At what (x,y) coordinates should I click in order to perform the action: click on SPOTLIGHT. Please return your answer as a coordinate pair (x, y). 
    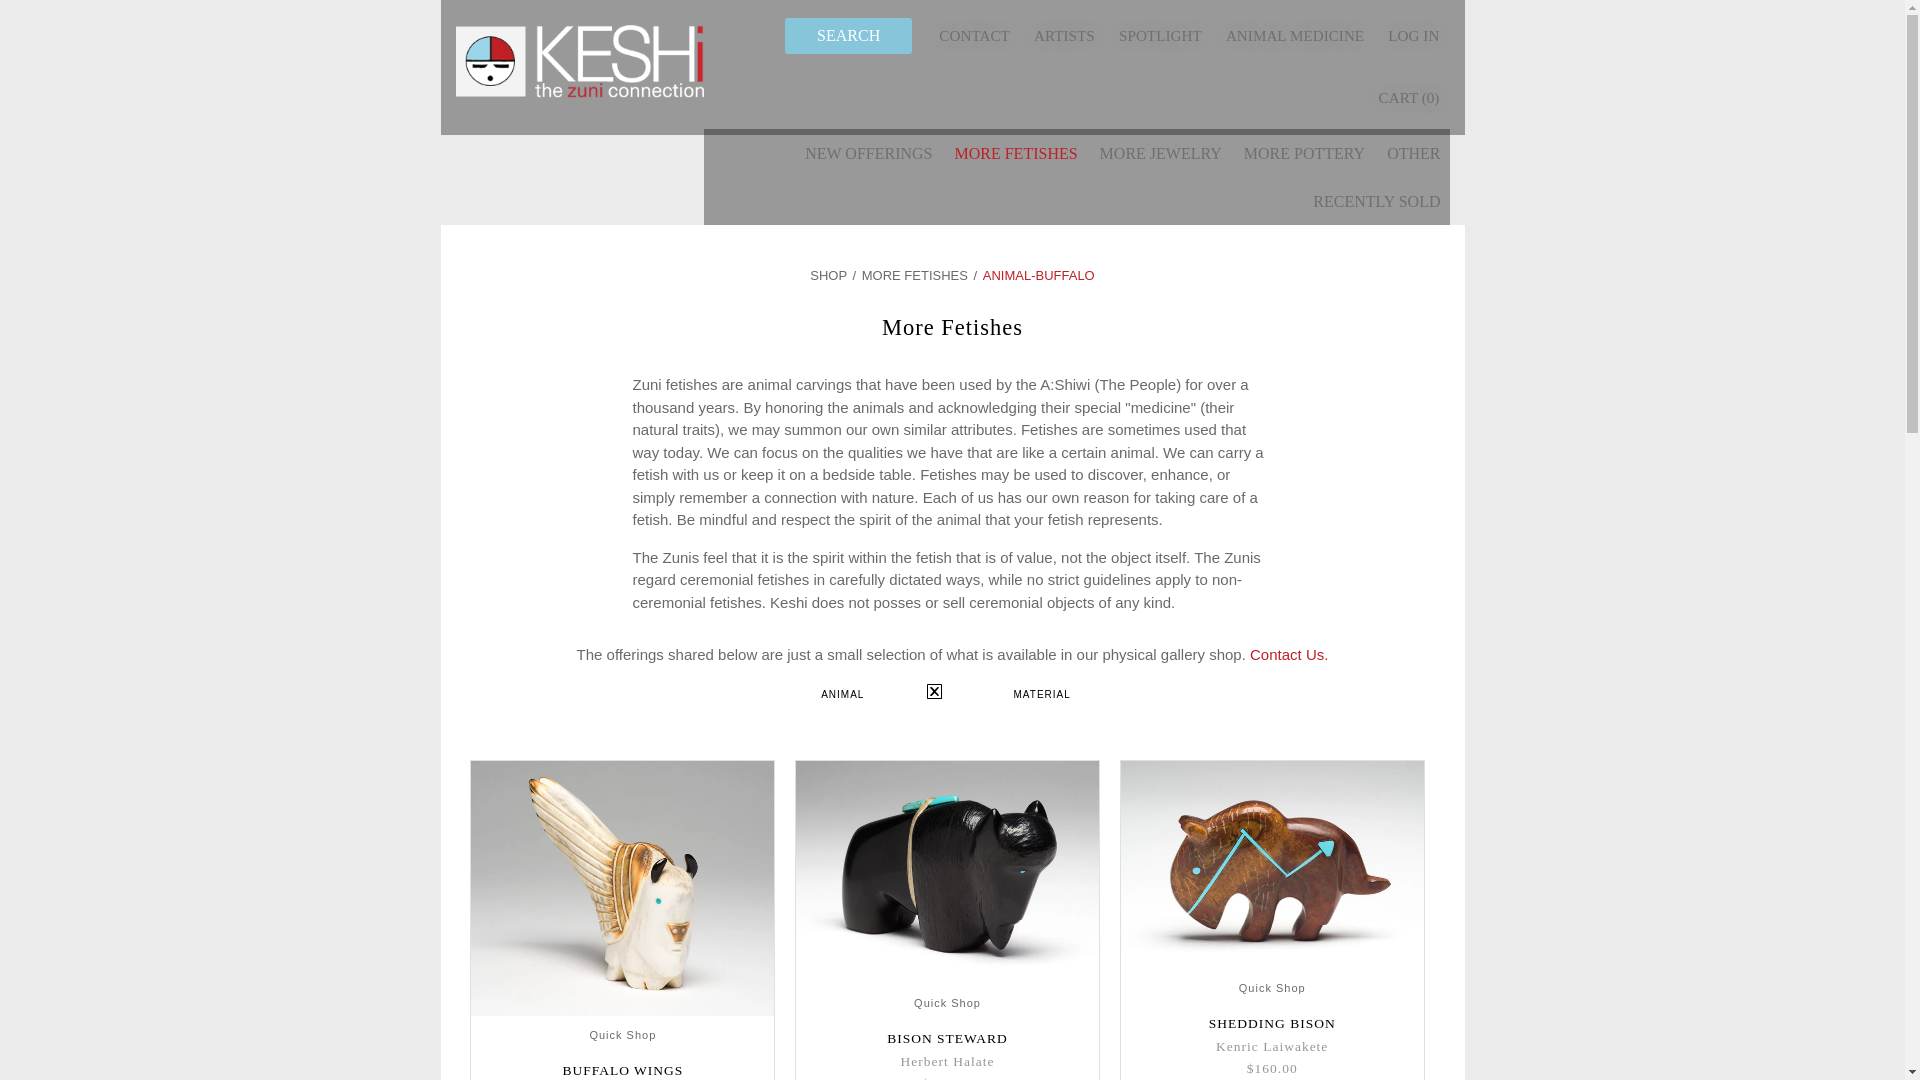
    Looking at the image, I should click on (1160, 35).